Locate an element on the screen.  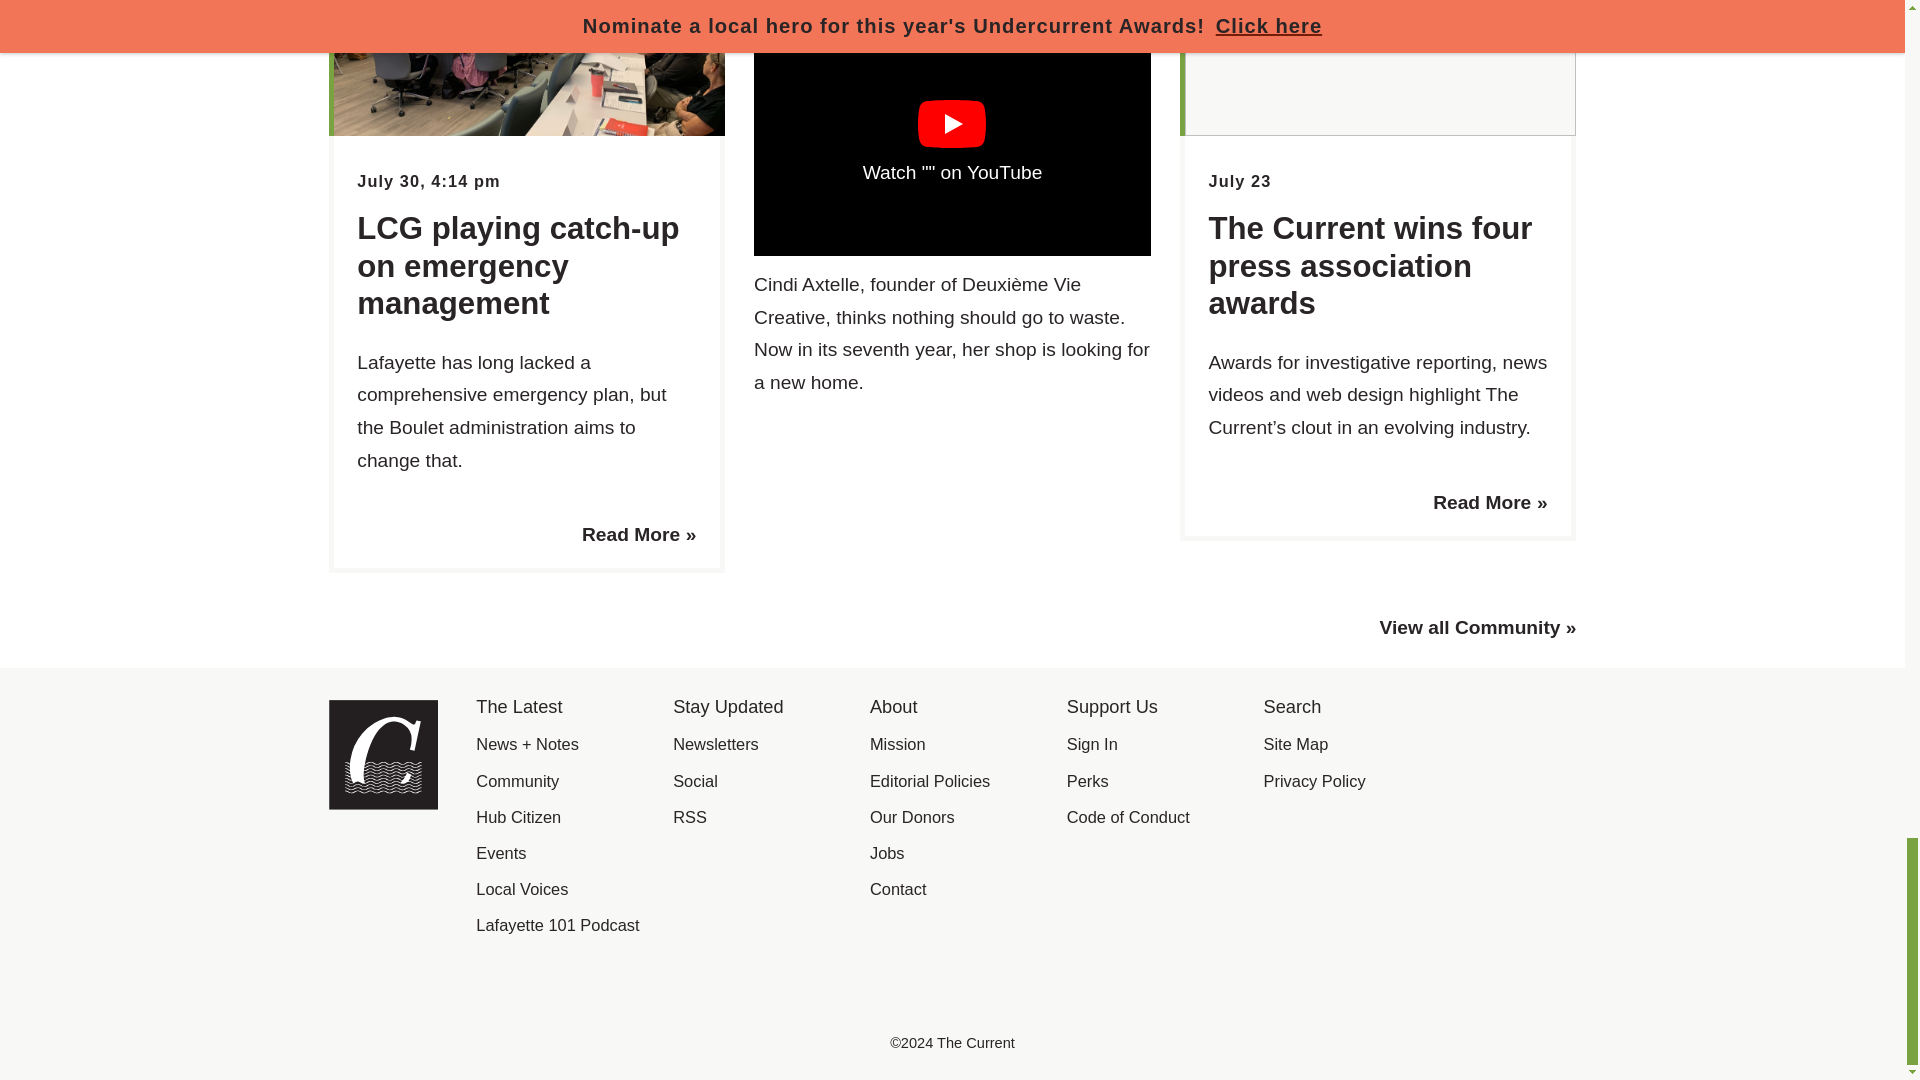
Watch "" on YouTube is located at coordinates (952, 144).